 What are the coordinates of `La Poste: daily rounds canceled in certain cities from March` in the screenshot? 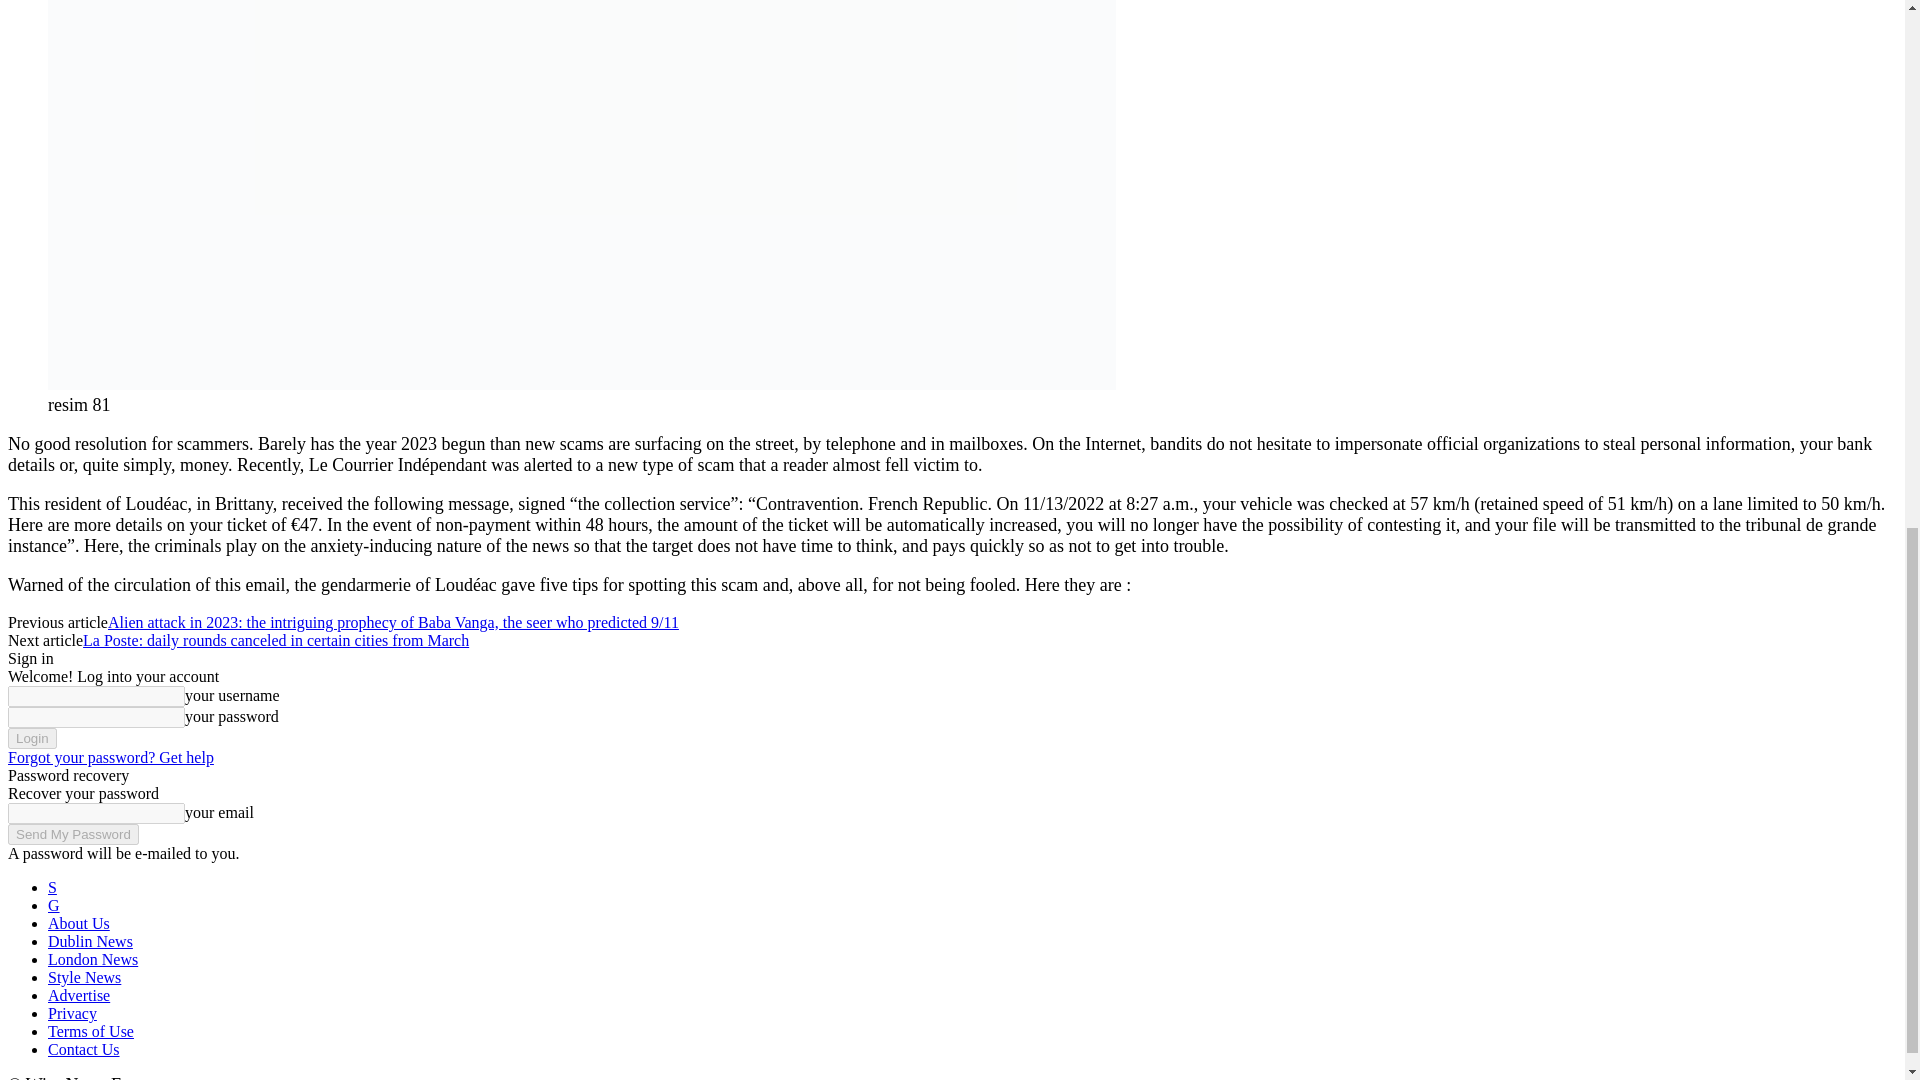 It's located at (275, 640).